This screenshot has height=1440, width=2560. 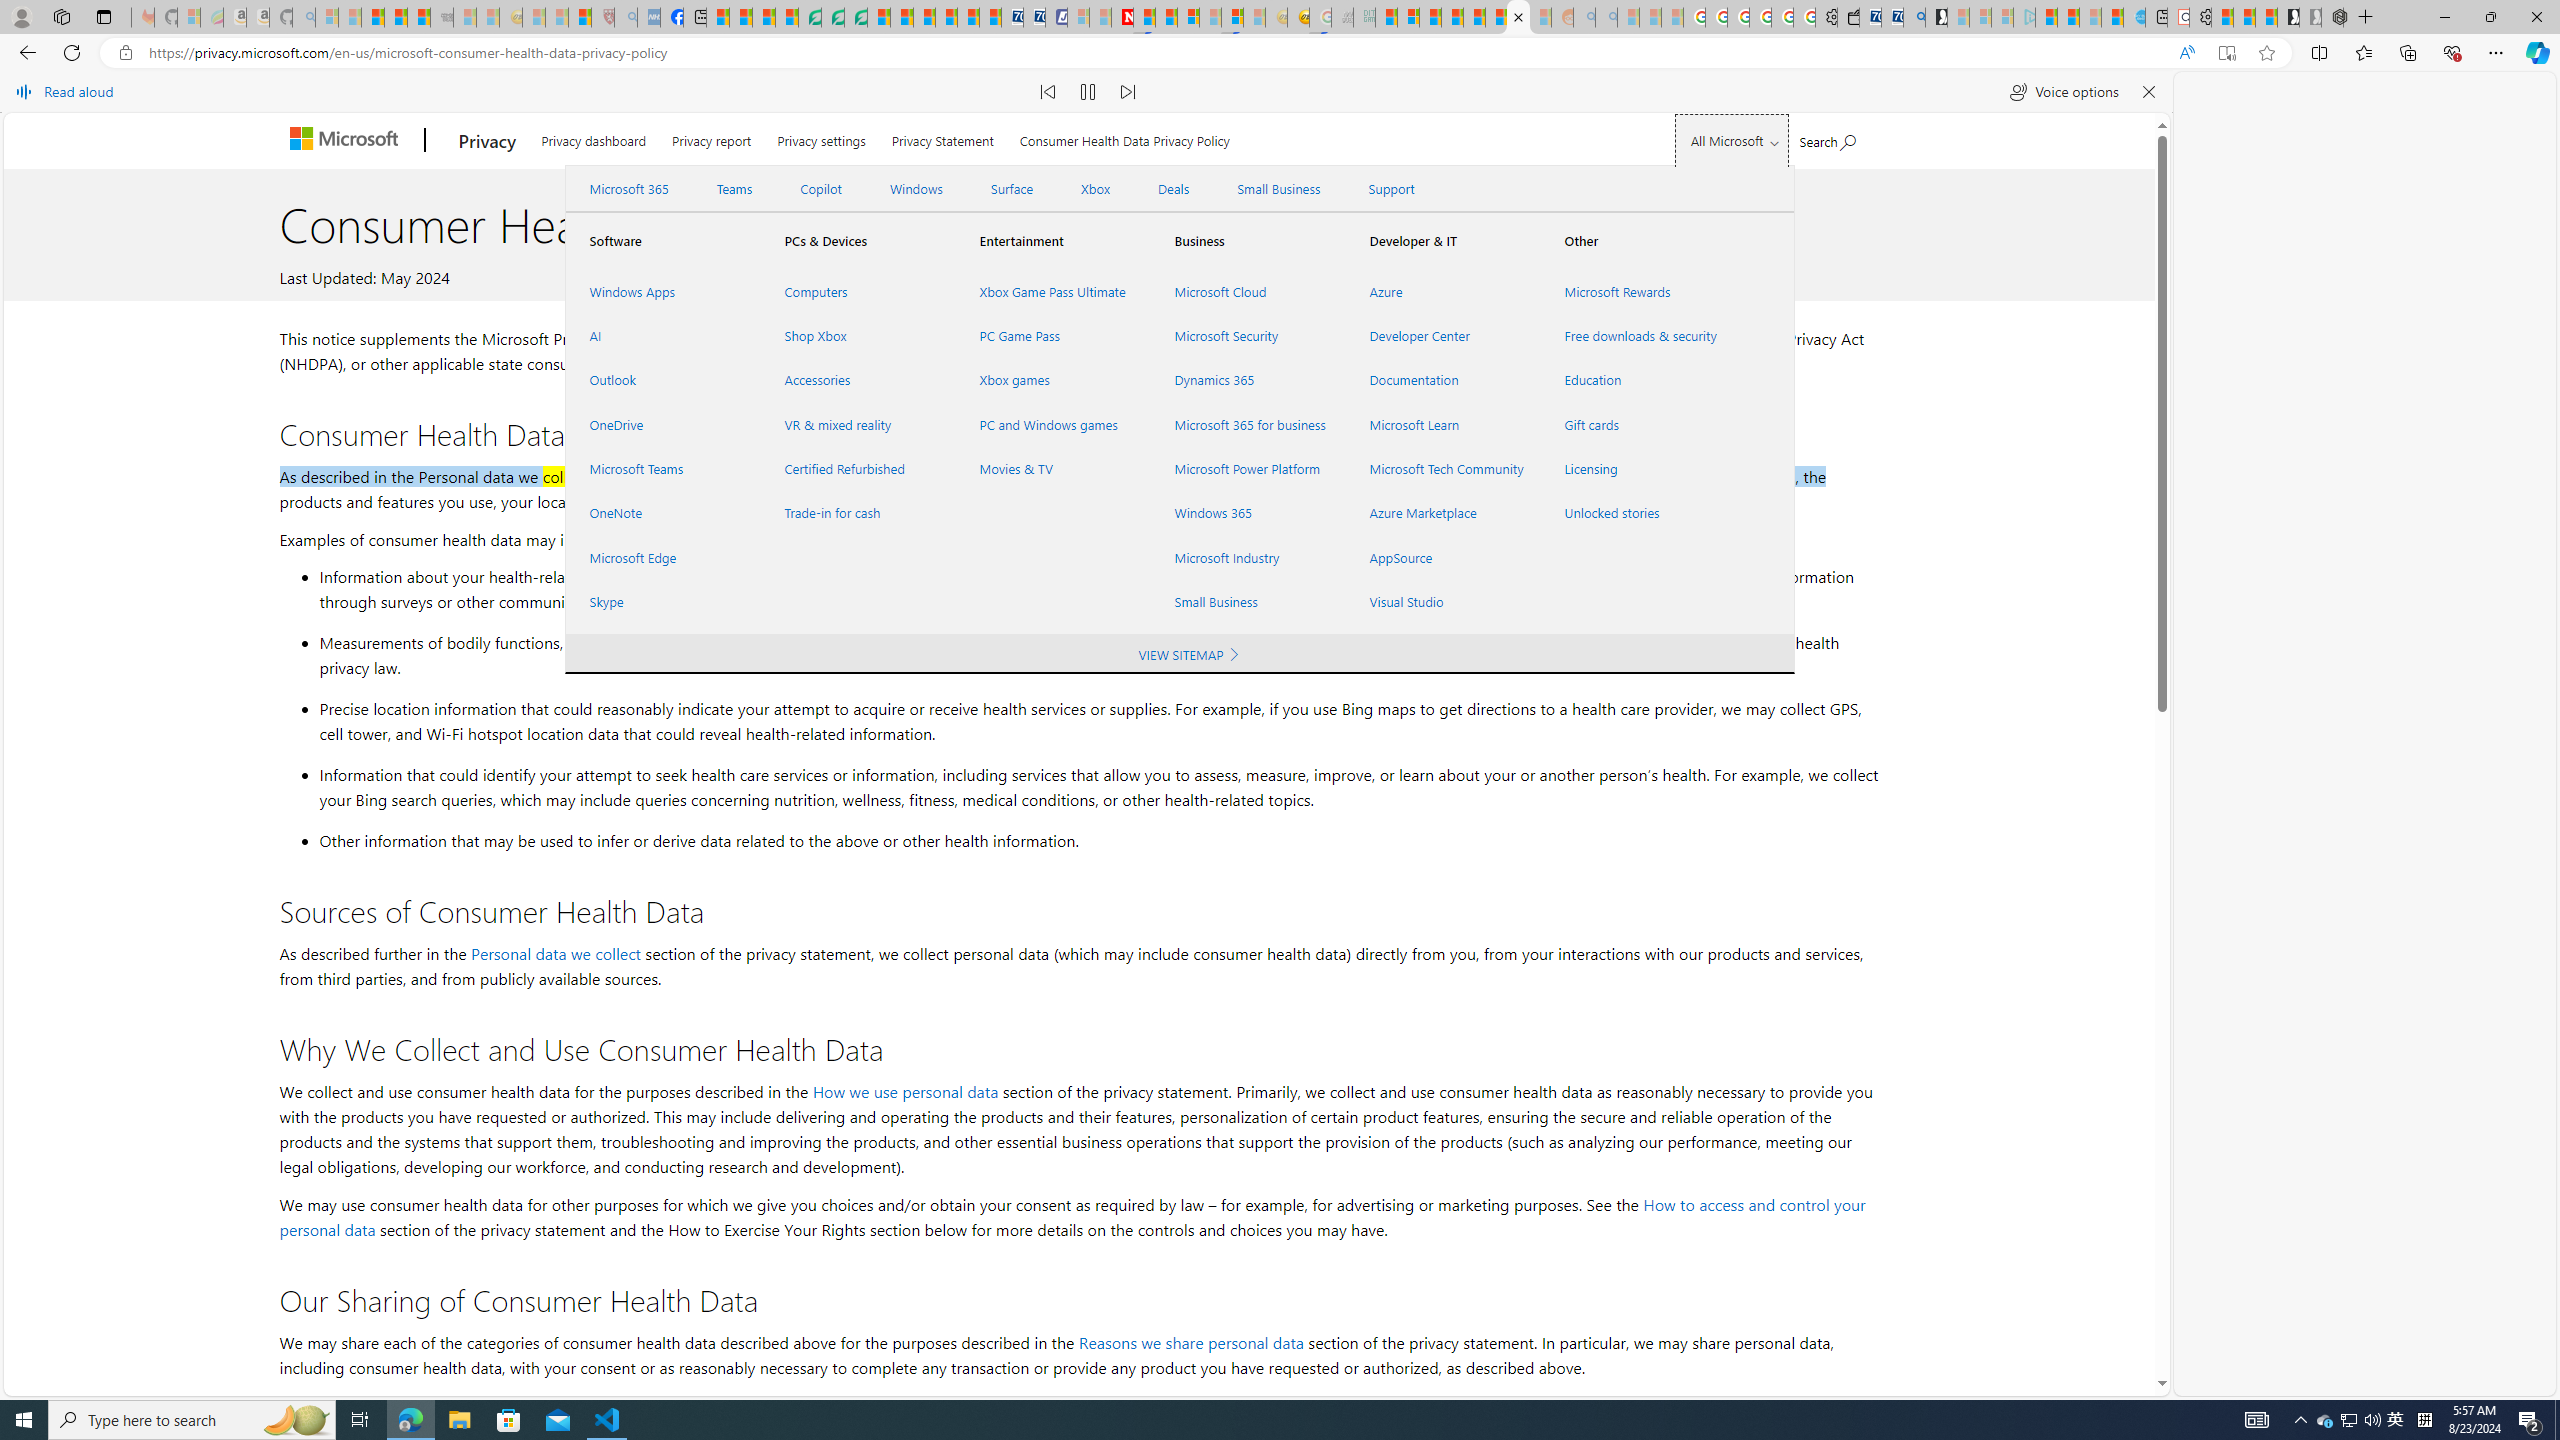 I want to click on Consumer Health Data Privacy Policy, so click(x=1125, y=137).